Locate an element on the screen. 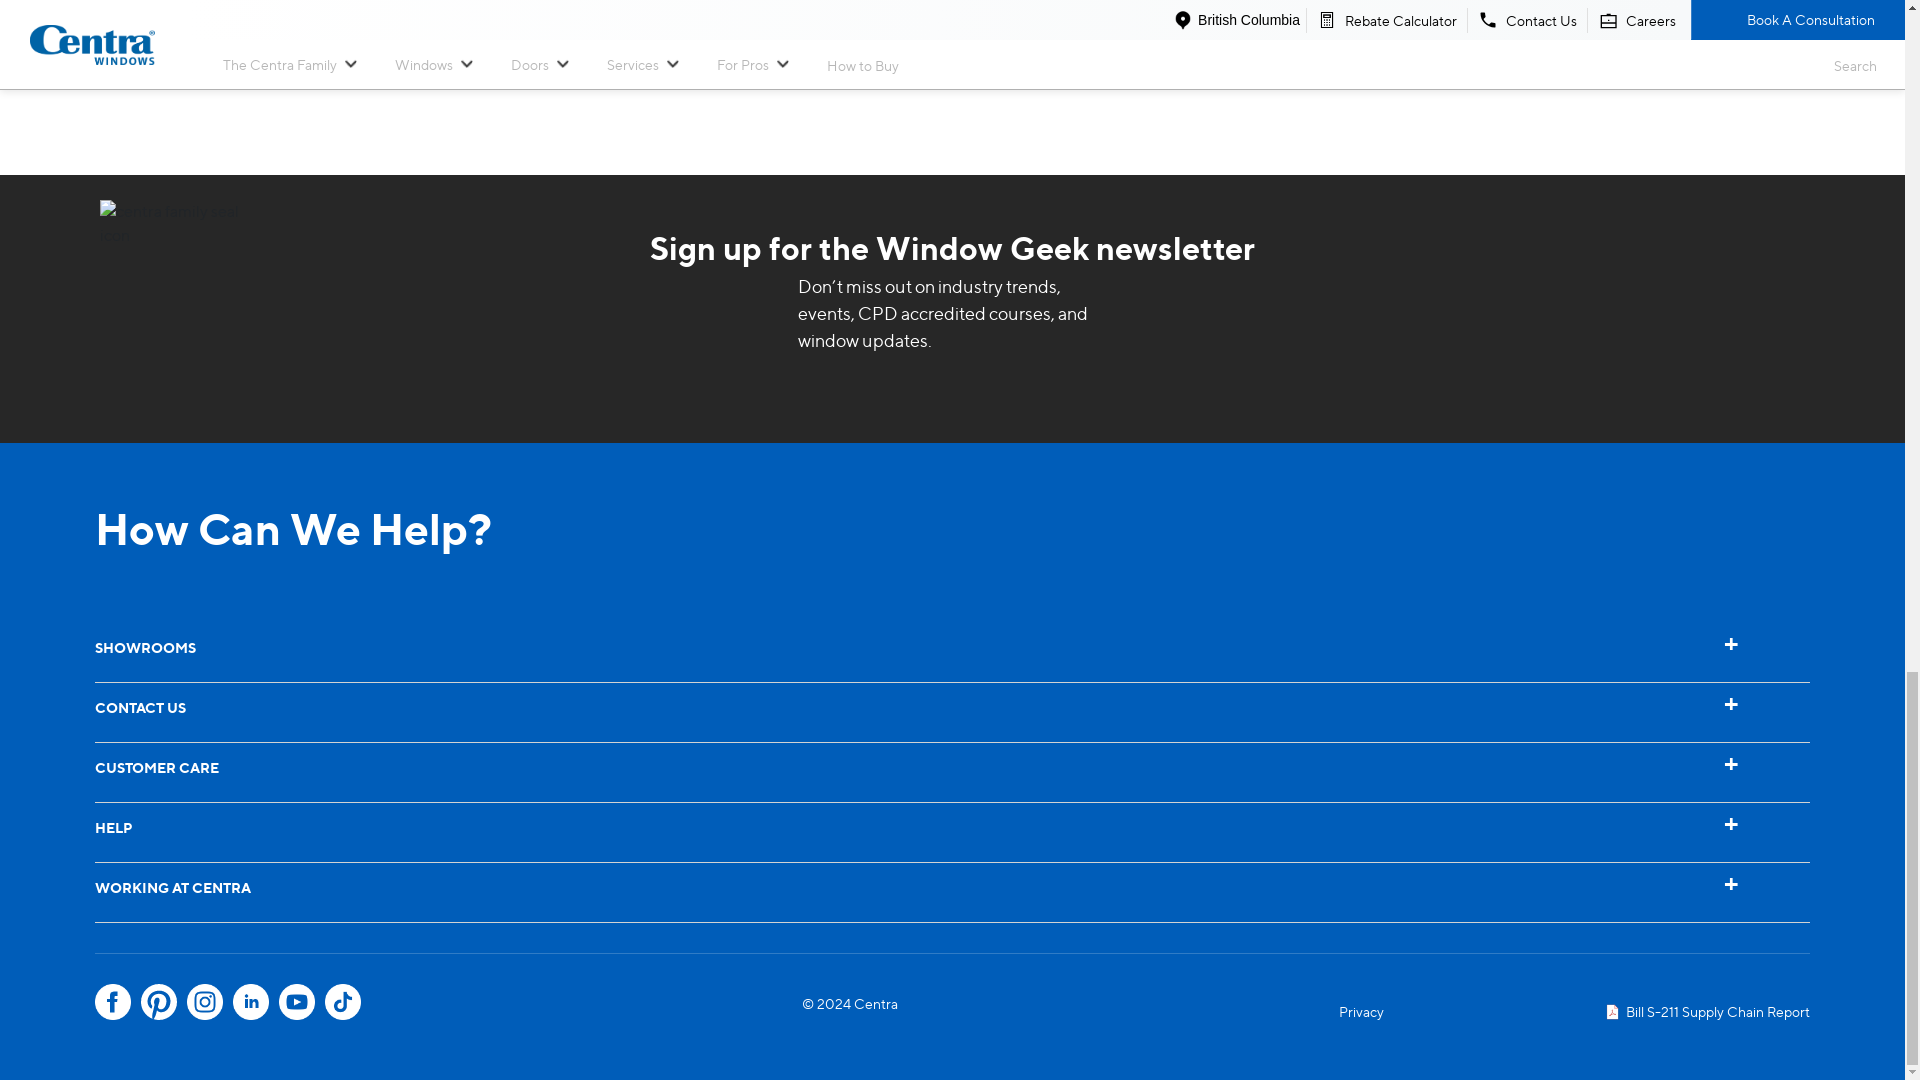 This screenshot has width=1920, height=1080. Pinterest is located at coordinates (158, 1001).